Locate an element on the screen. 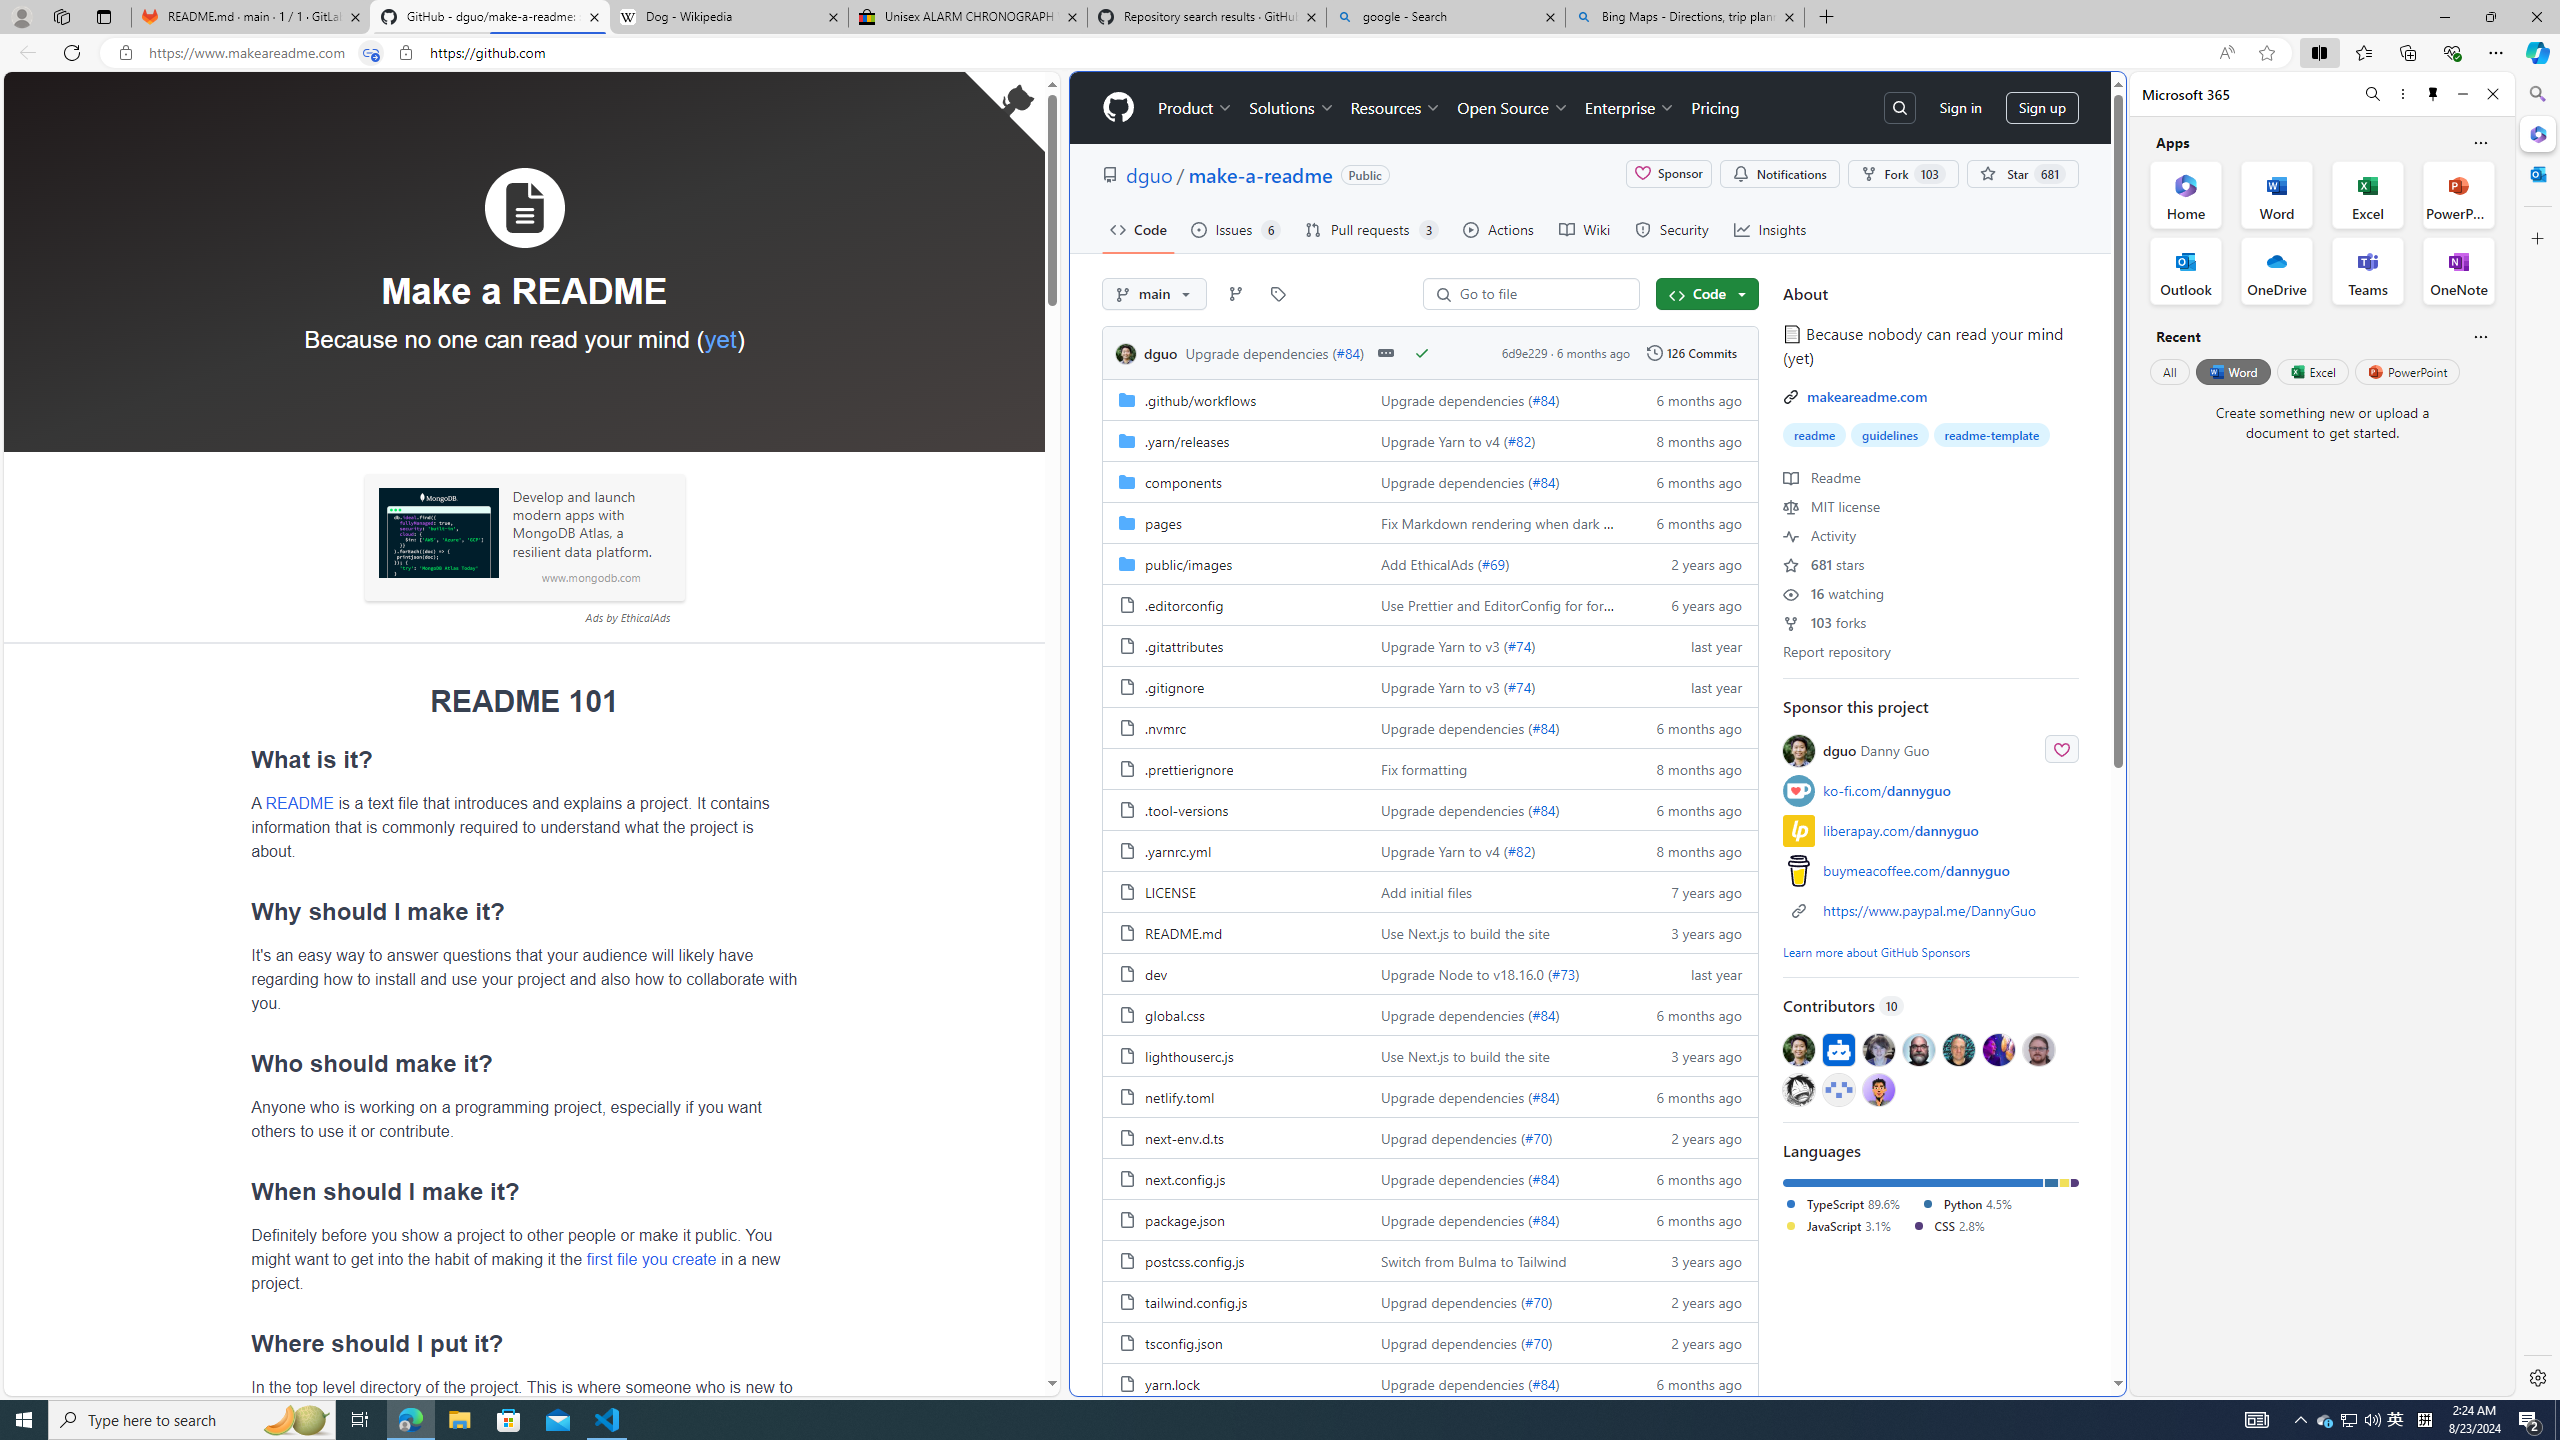  Upgrade Node to v18.16.0 (#73) is located at coordinates (1494, 973).